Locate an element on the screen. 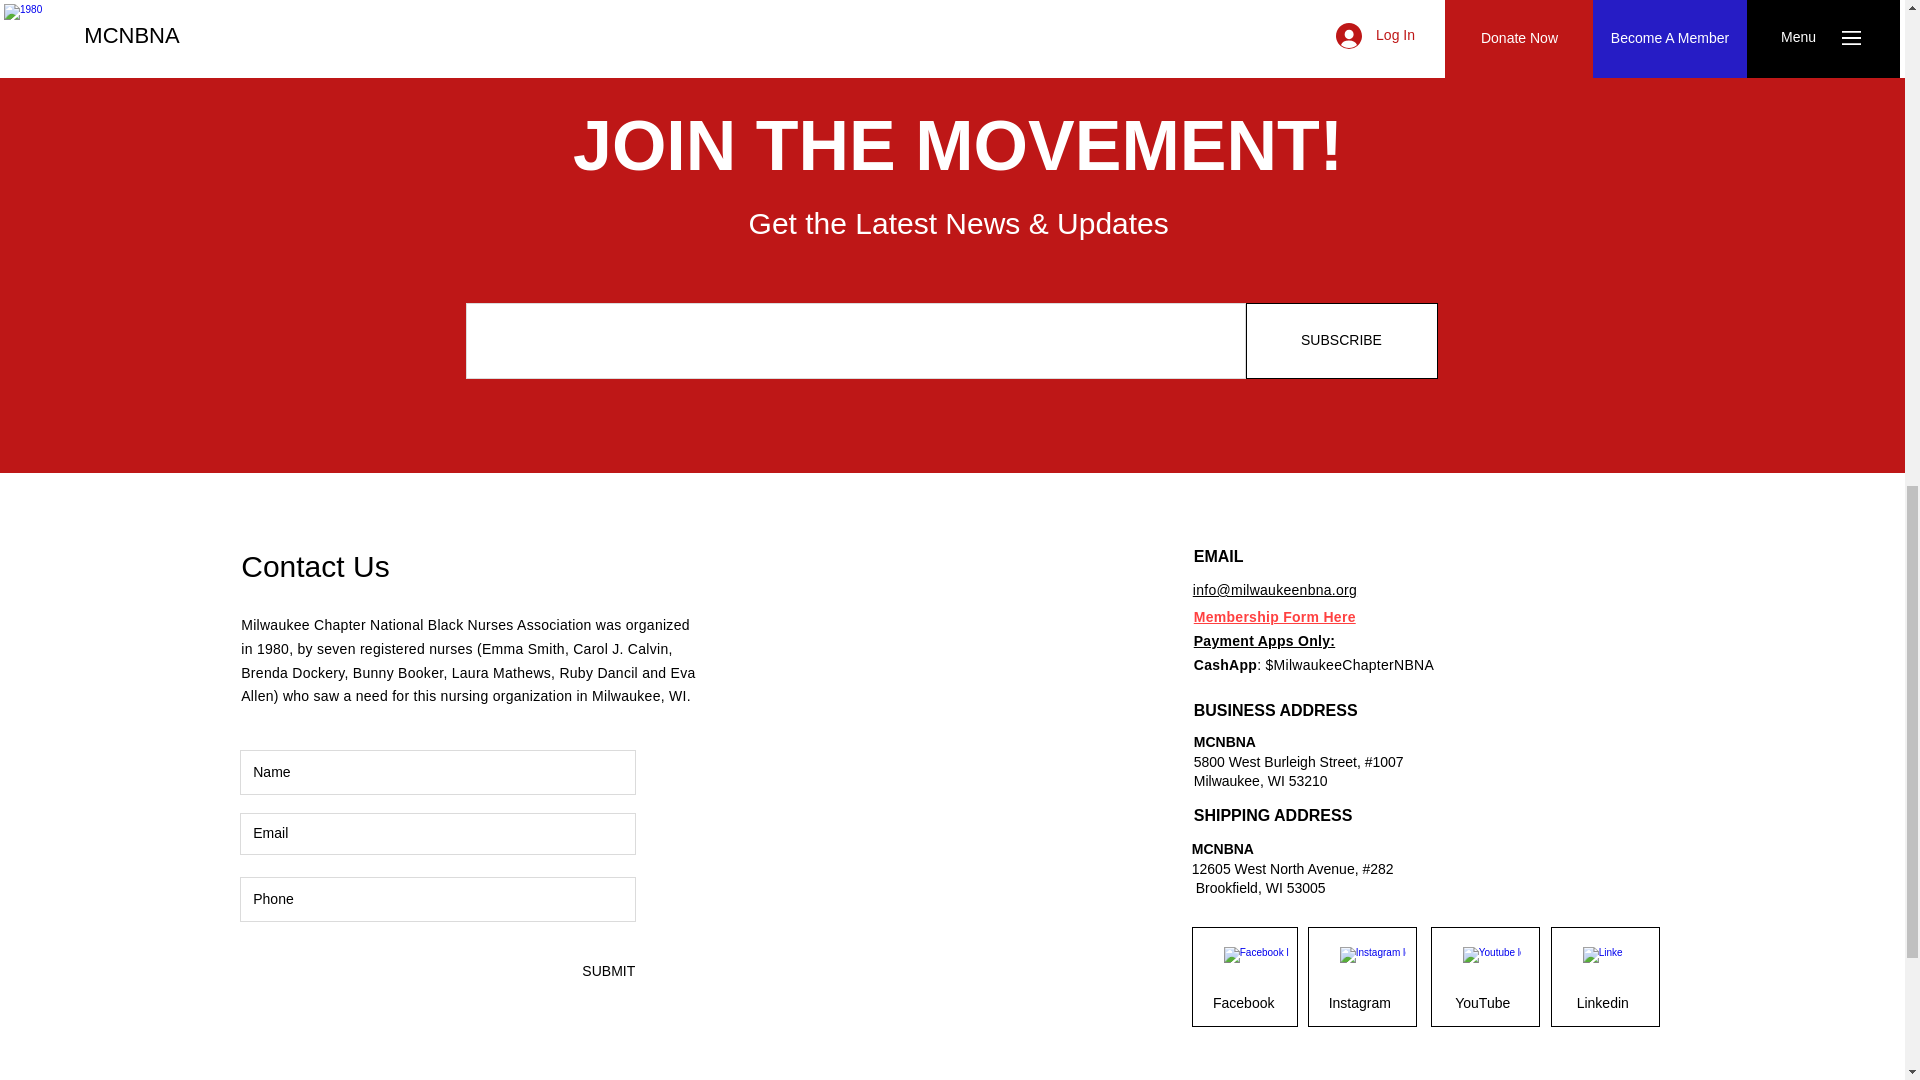   Form Here is located at coordinates (1316, 617).